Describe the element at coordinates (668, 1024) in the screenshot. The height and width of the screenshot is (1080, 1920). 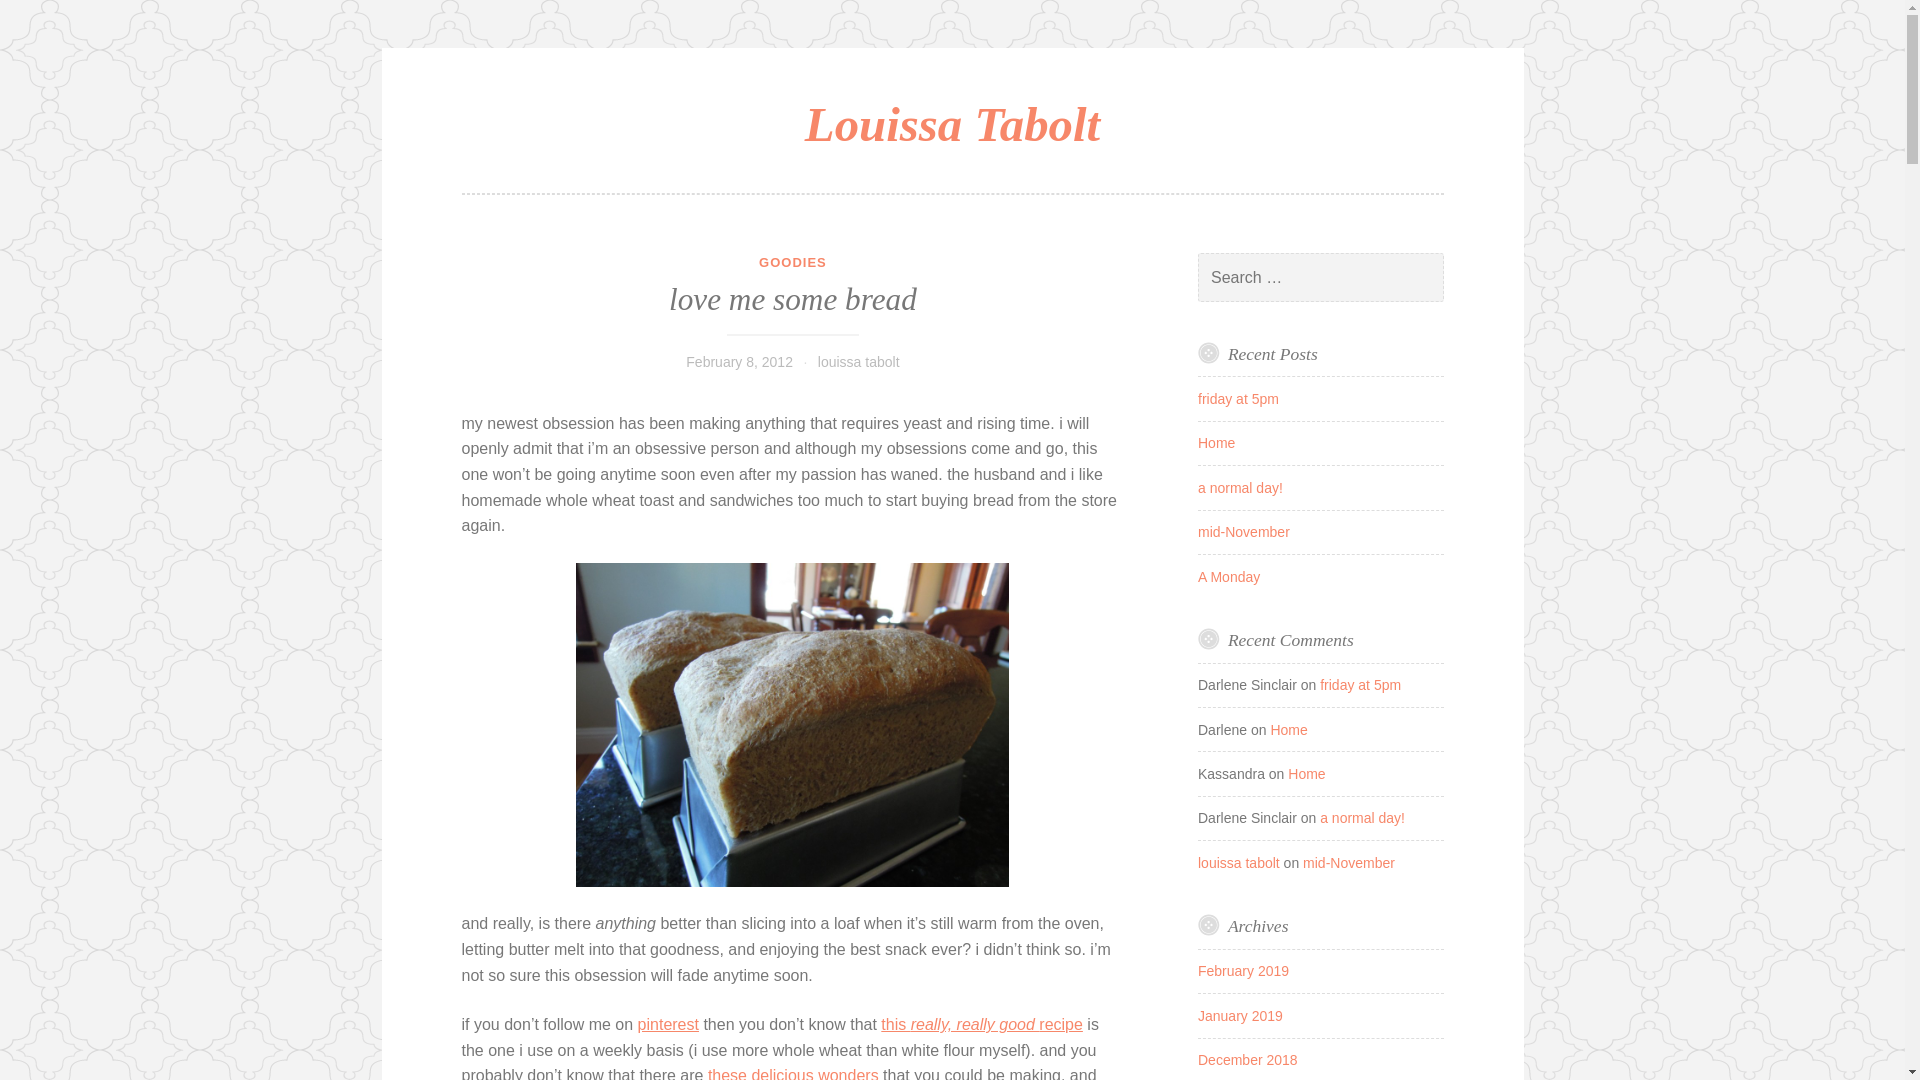
I see `pinterest` at that location.